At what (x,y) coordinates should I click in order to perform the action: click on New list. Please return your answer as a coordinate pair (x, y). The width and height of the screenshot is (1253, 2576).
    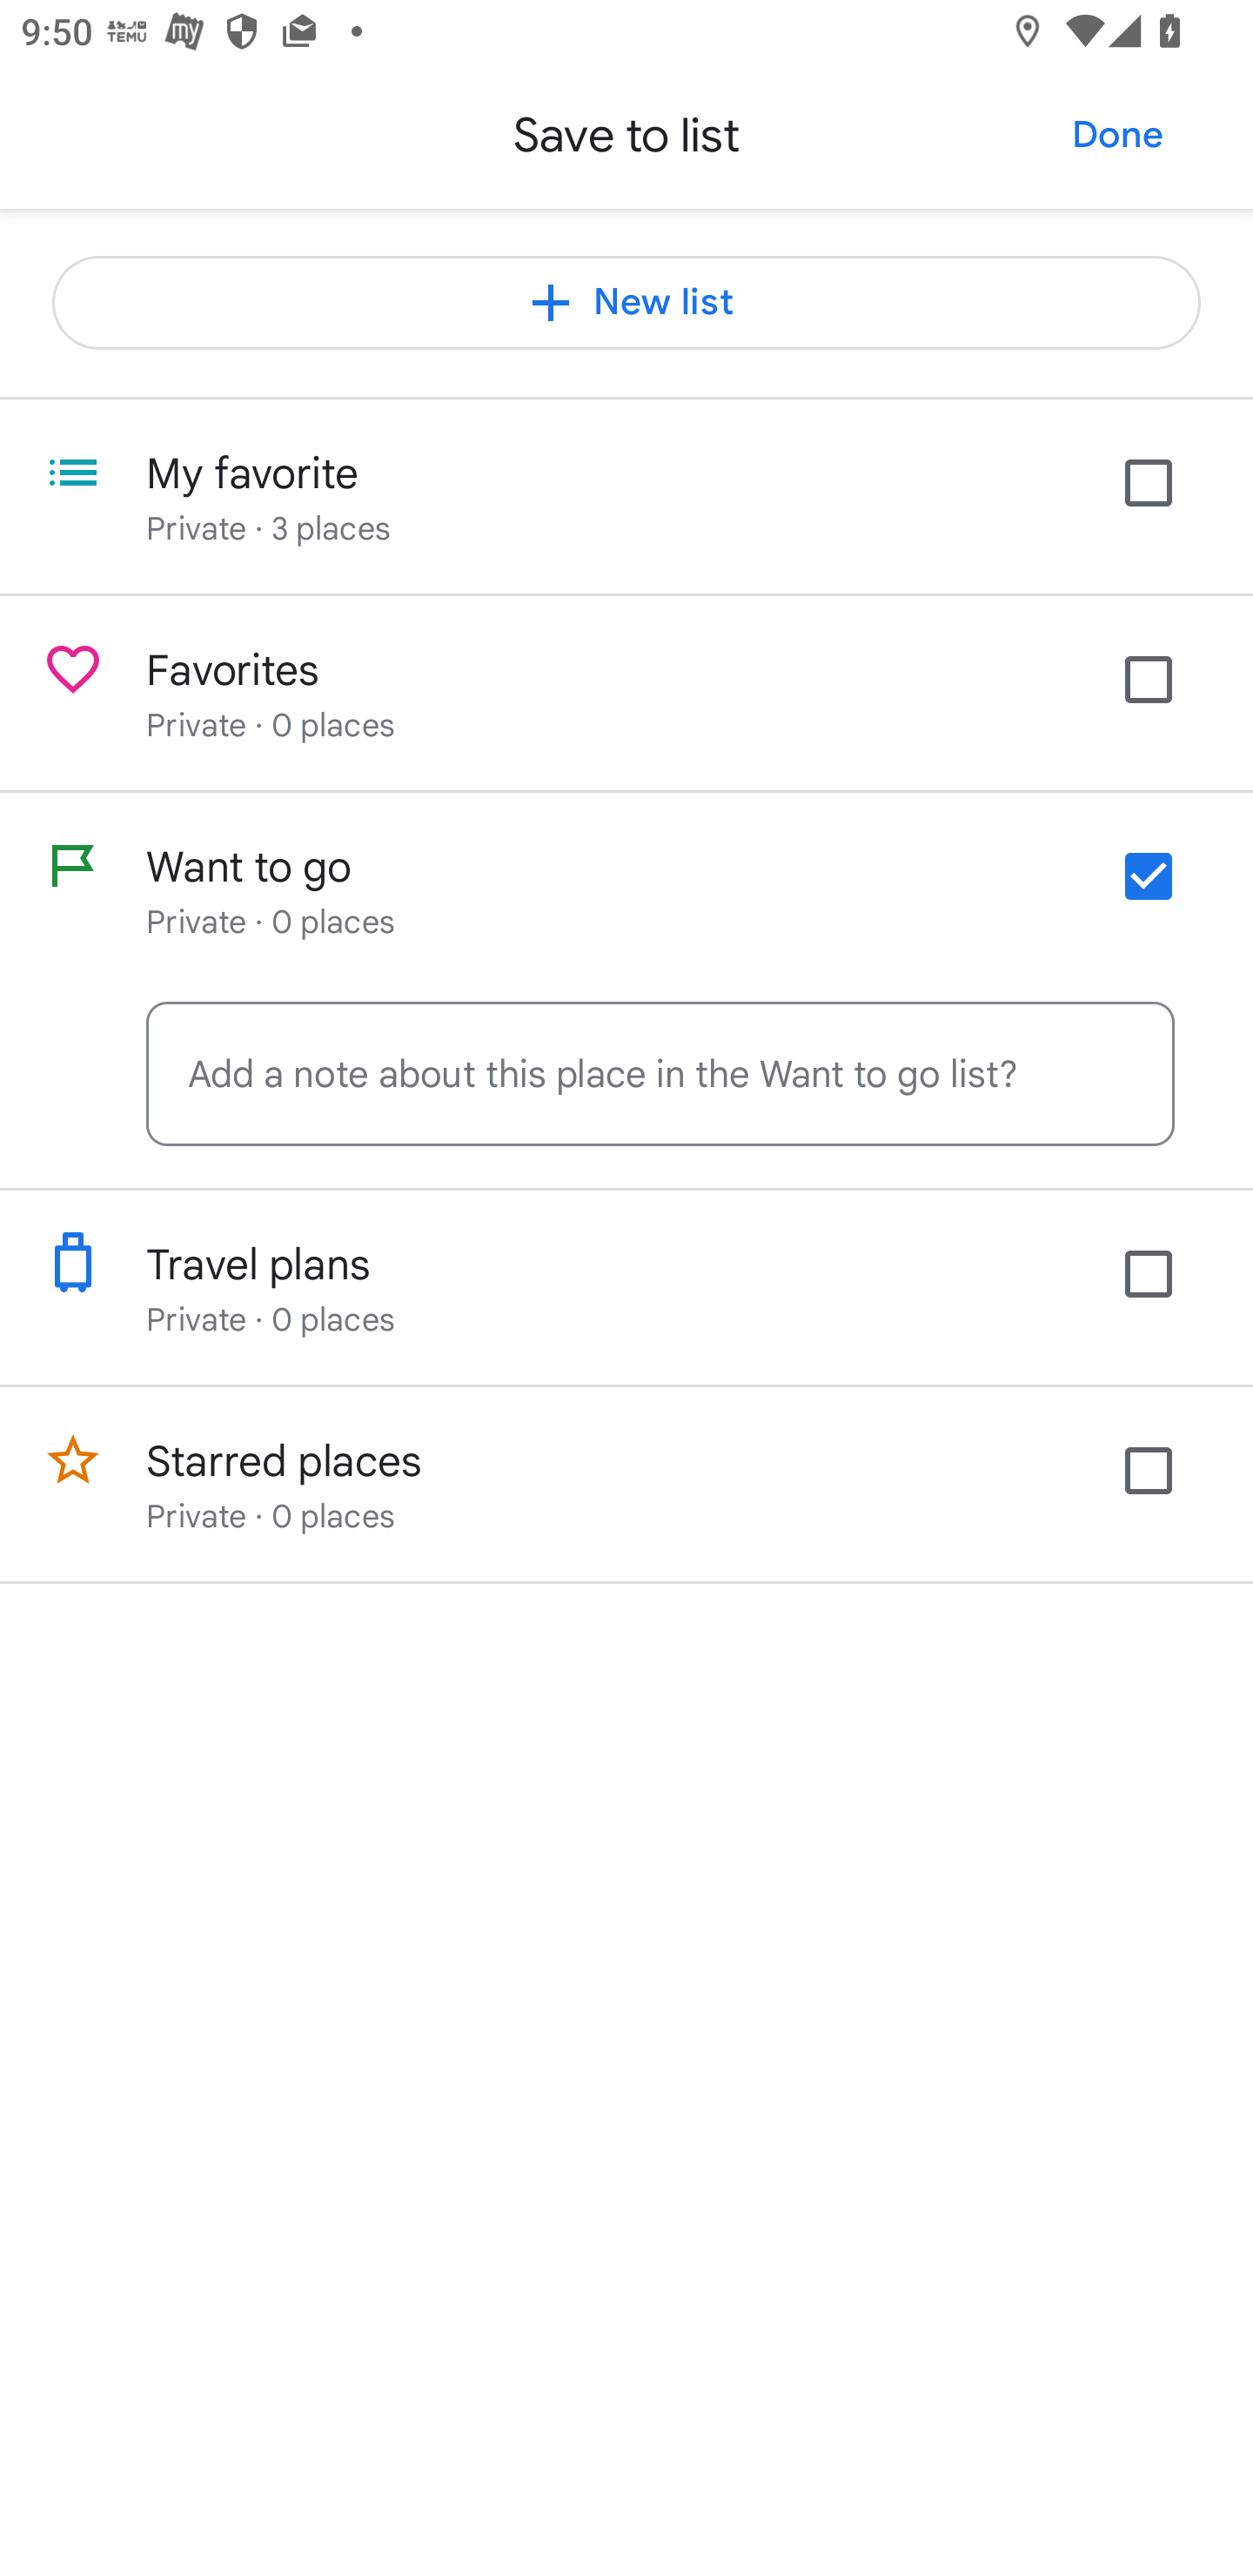
    Looking at the image, I should click on (626, 303).